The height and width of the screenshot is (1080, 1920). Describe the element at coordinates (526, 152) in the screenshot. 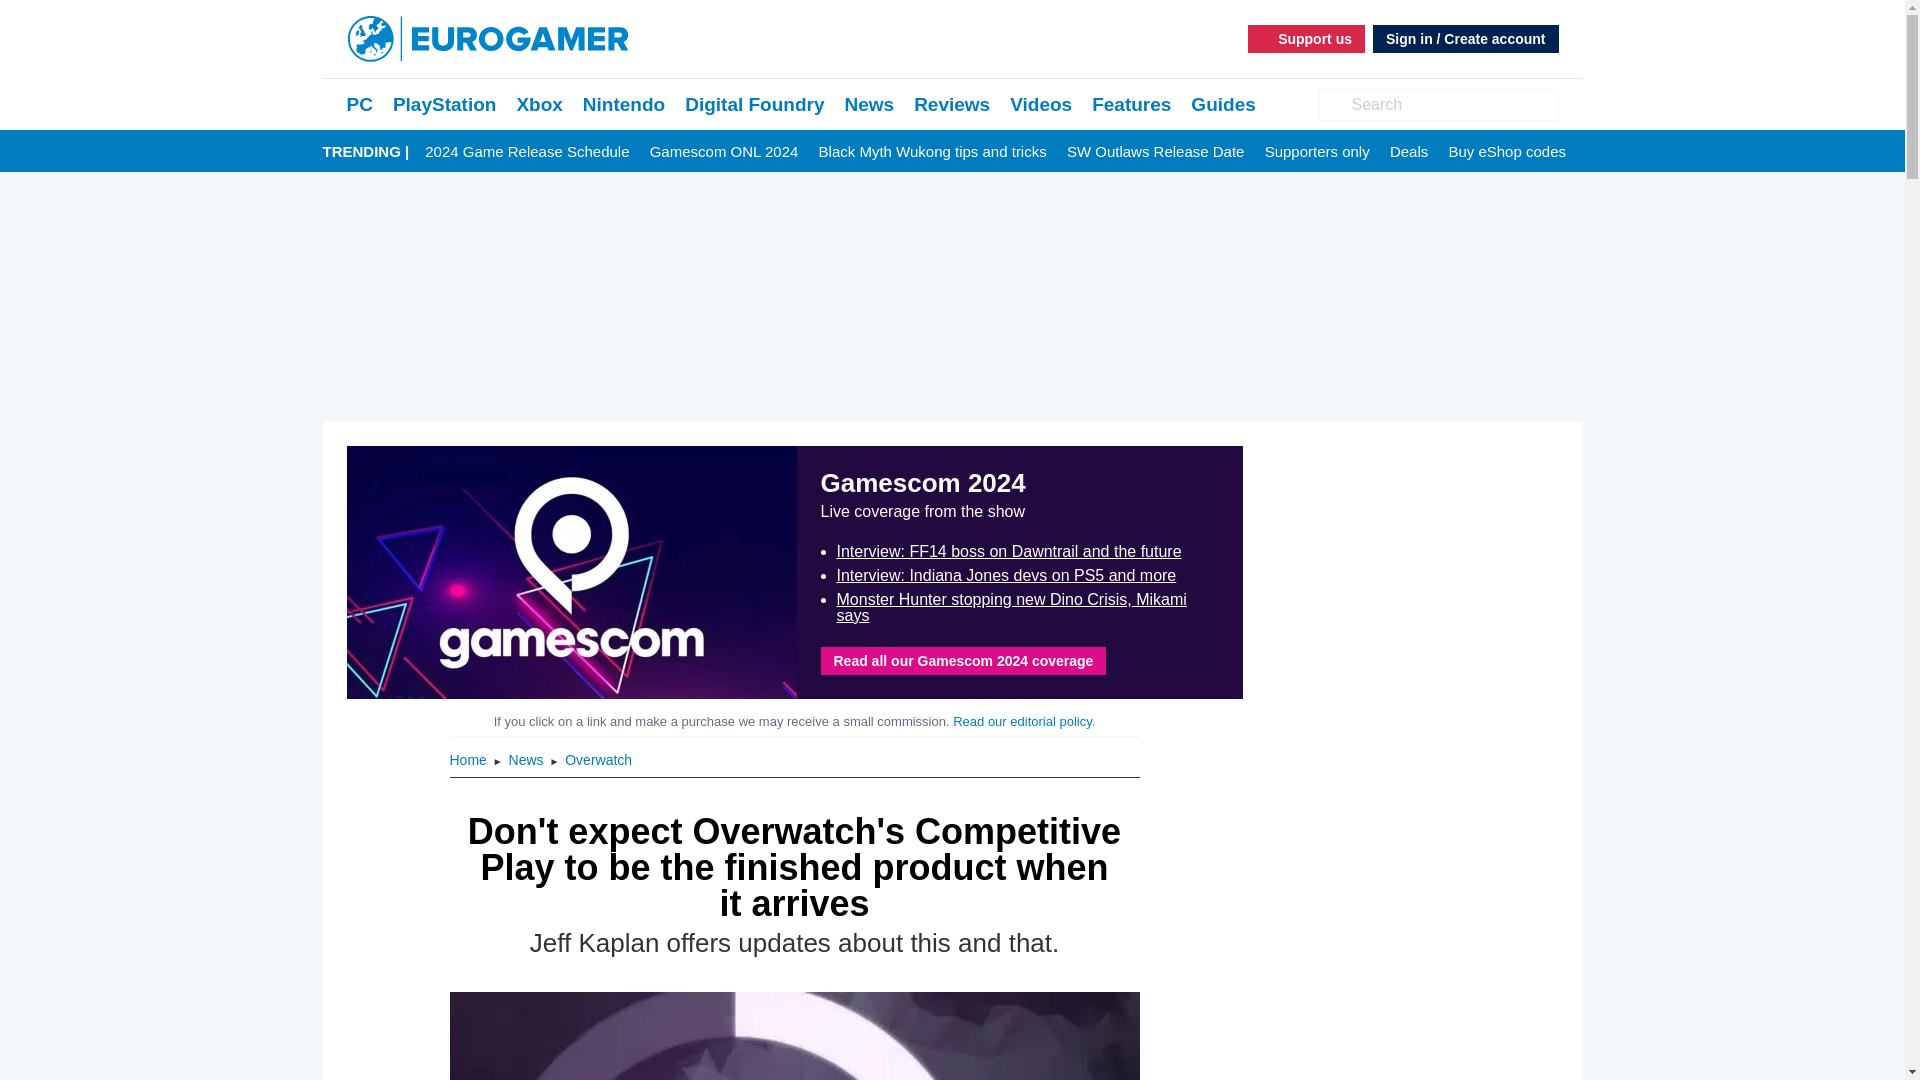

I see `2024 Game Release Schedule` at that location.